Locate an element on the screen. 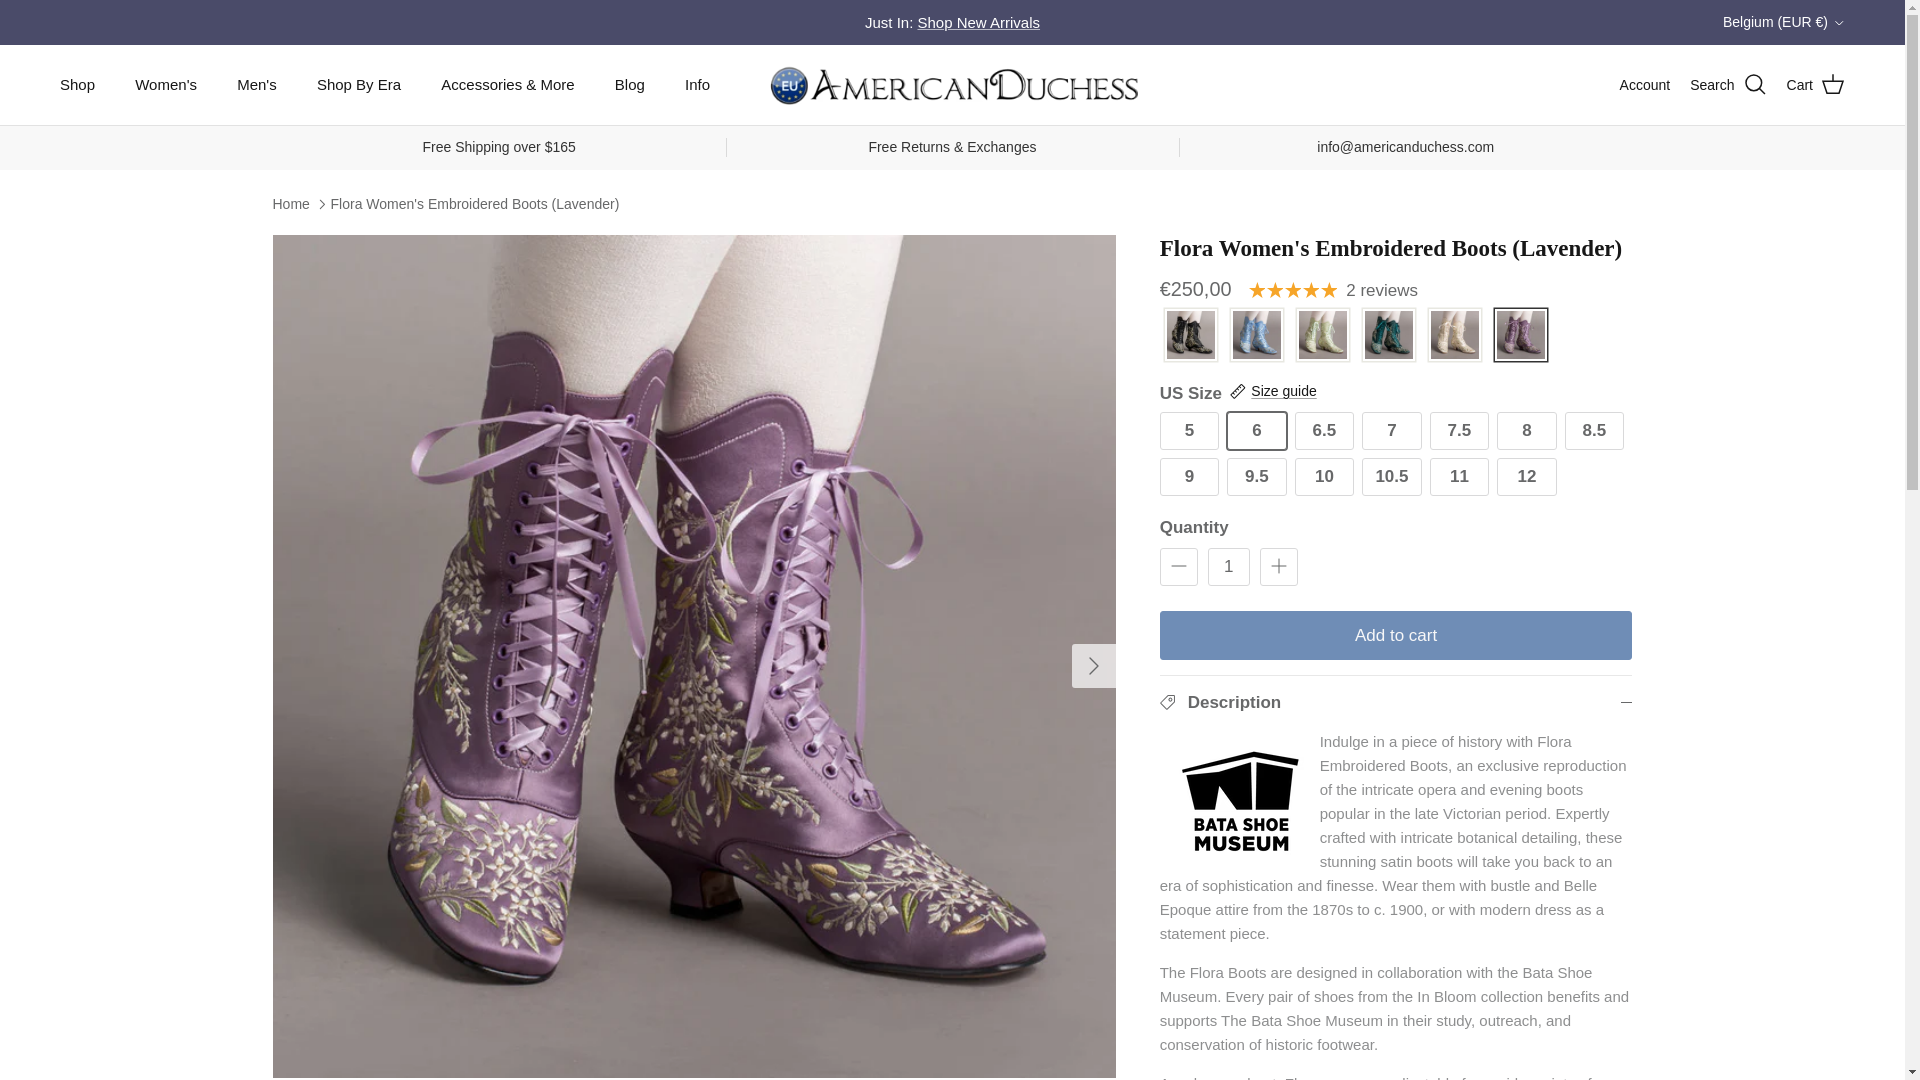 The width and height of the screenshot is (1920, 1080). Lavender is located at coordinates (1520, 336).